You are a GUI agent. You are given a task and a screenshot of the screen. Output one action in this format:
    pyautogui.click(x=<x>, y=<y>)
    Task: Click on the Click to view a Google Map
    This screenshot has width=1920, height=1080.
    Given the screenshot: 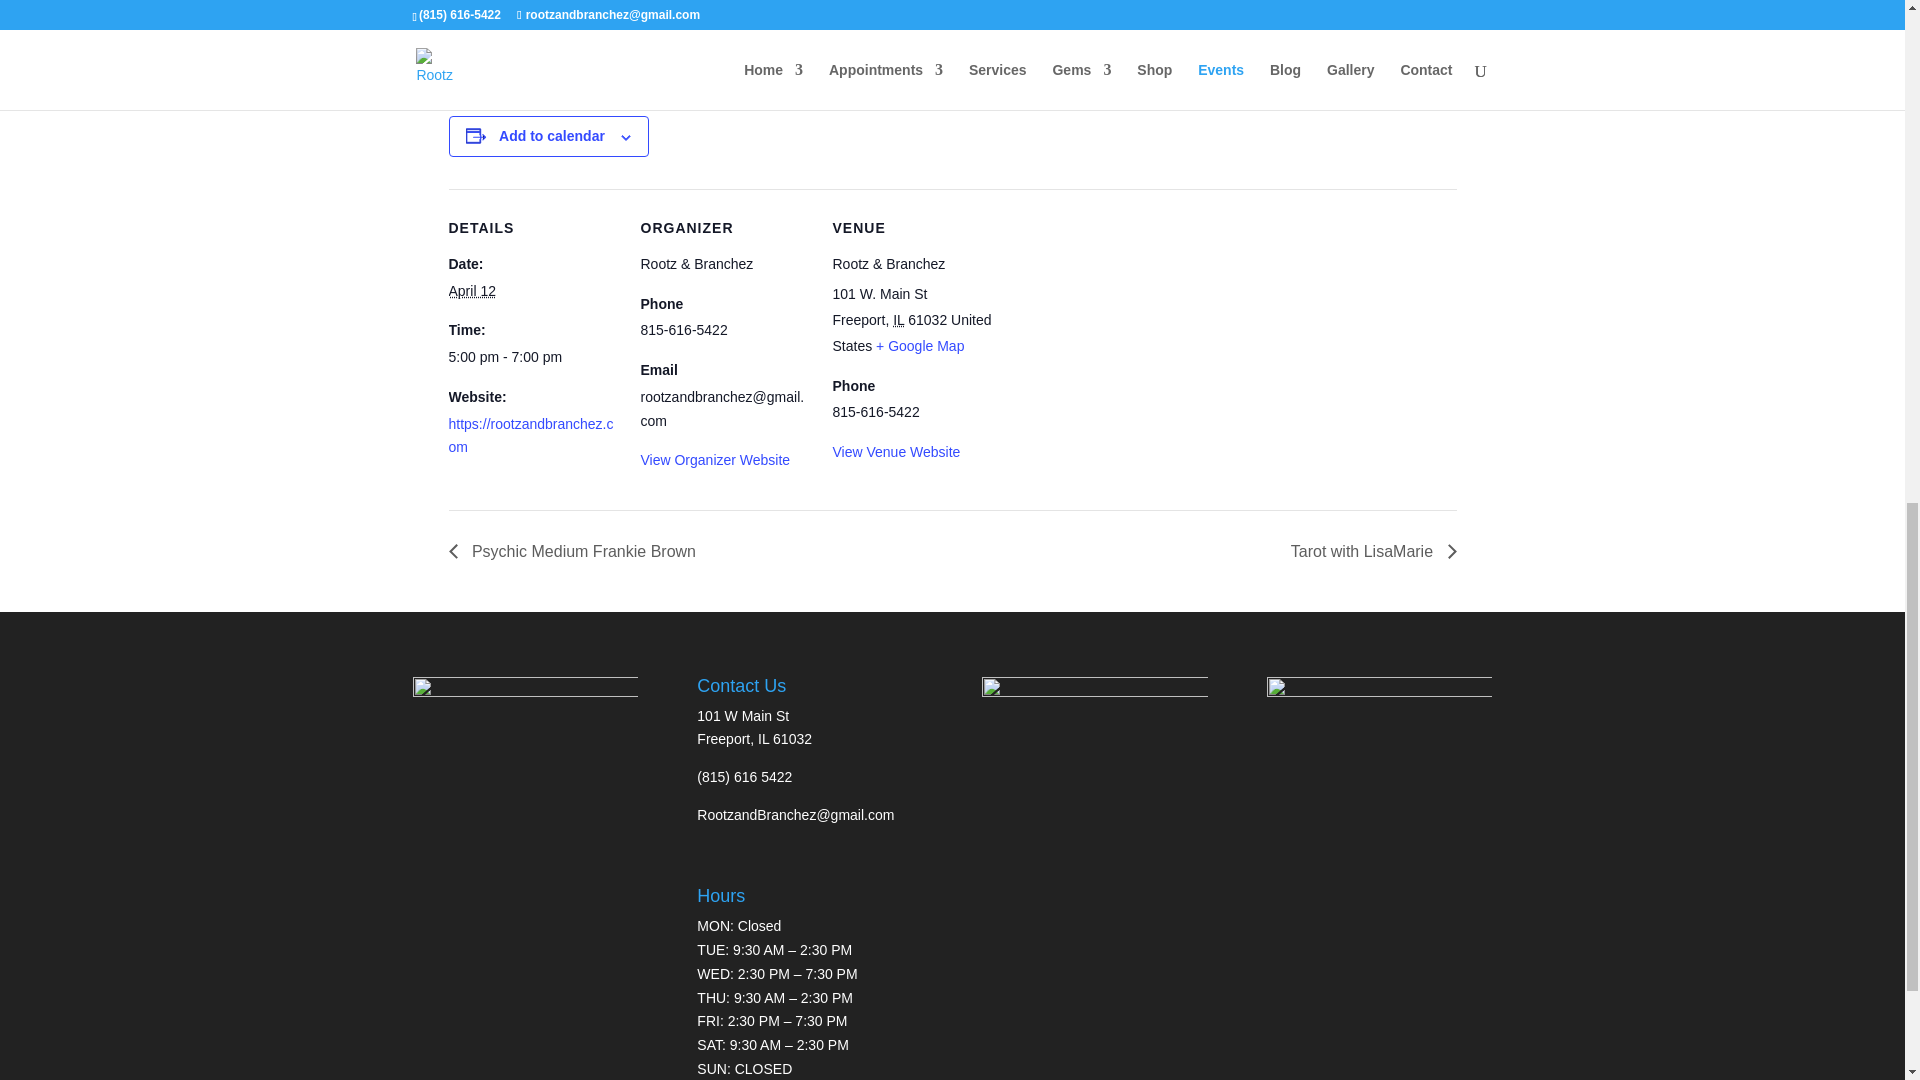 What is the action you would take?
    pyautogui.click(x=919, y=346)
    